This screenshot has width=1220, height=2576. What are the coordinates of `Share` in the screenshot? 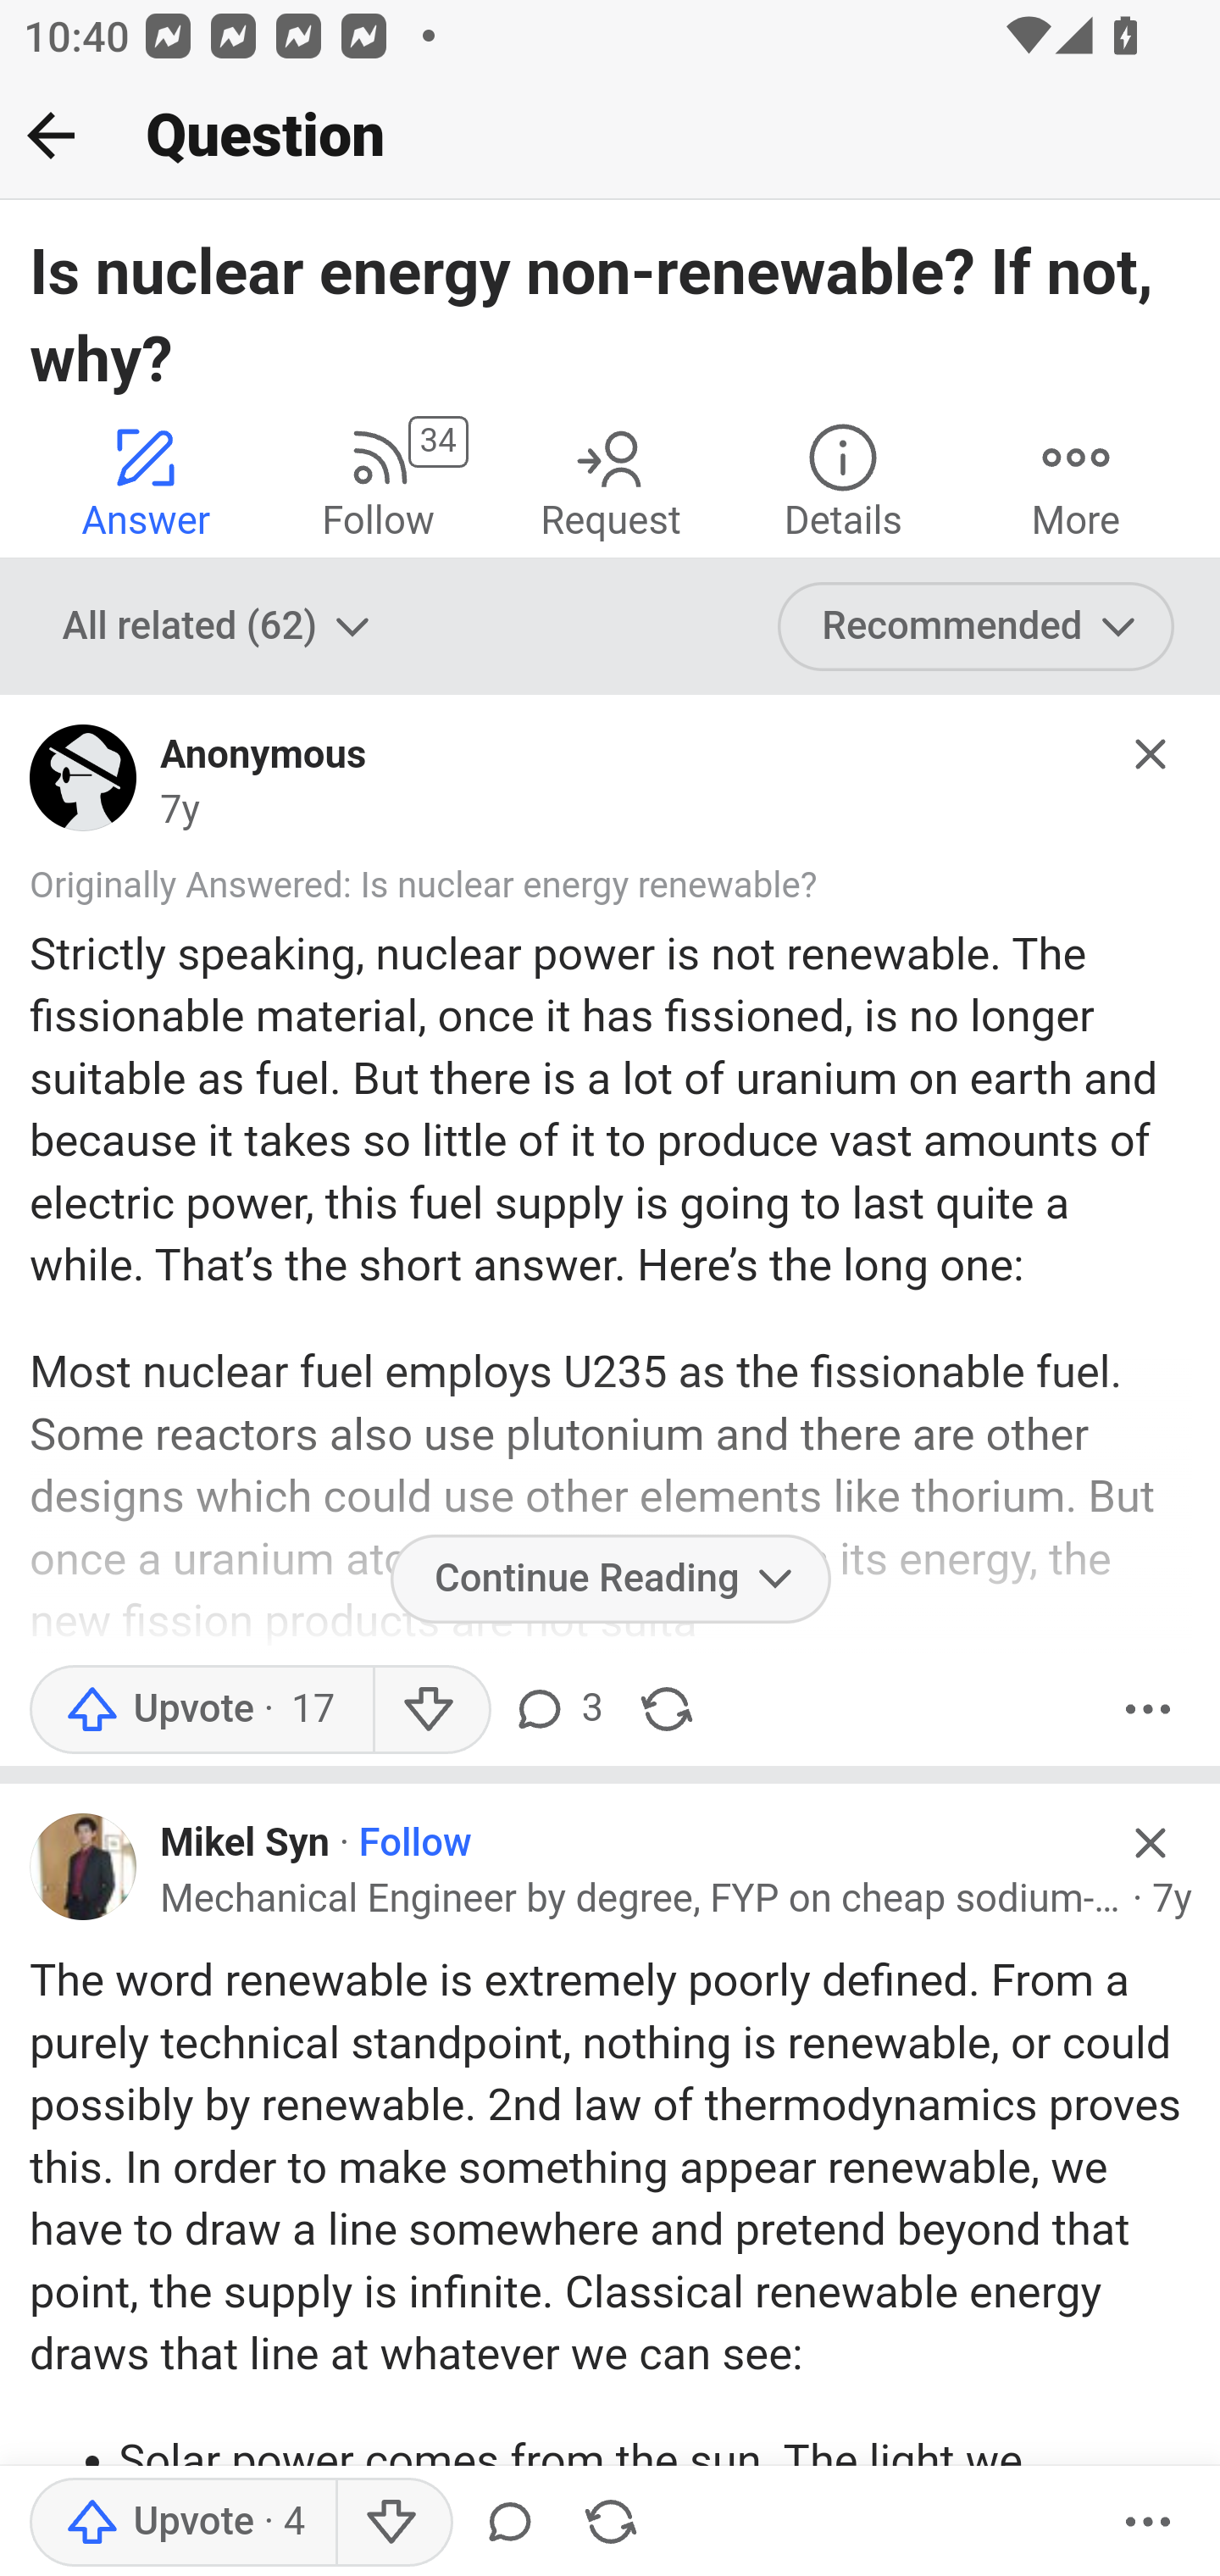 It's located at (611, 2523).